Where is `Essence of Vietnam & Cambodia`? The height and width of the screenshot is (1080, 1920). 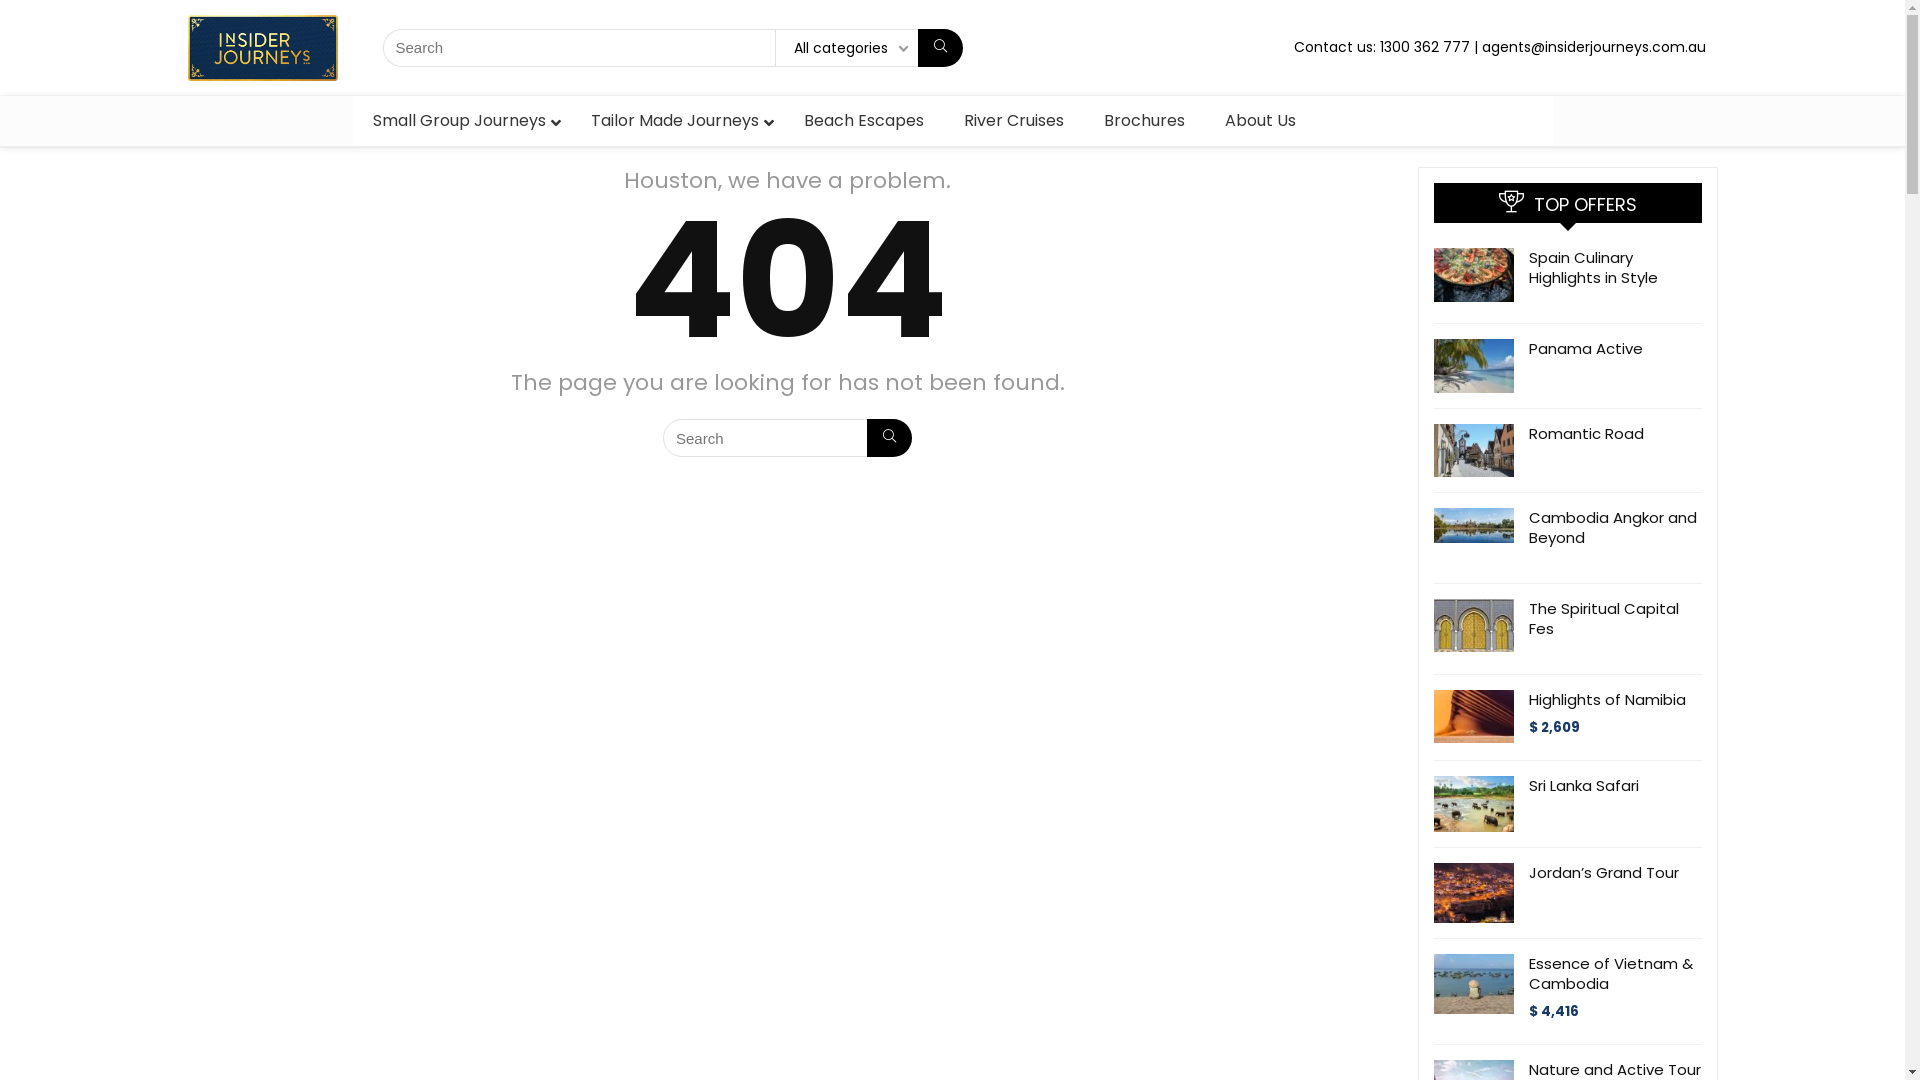
Essence of Vietnam & Cambodia is located at coordinates (1610, 974).